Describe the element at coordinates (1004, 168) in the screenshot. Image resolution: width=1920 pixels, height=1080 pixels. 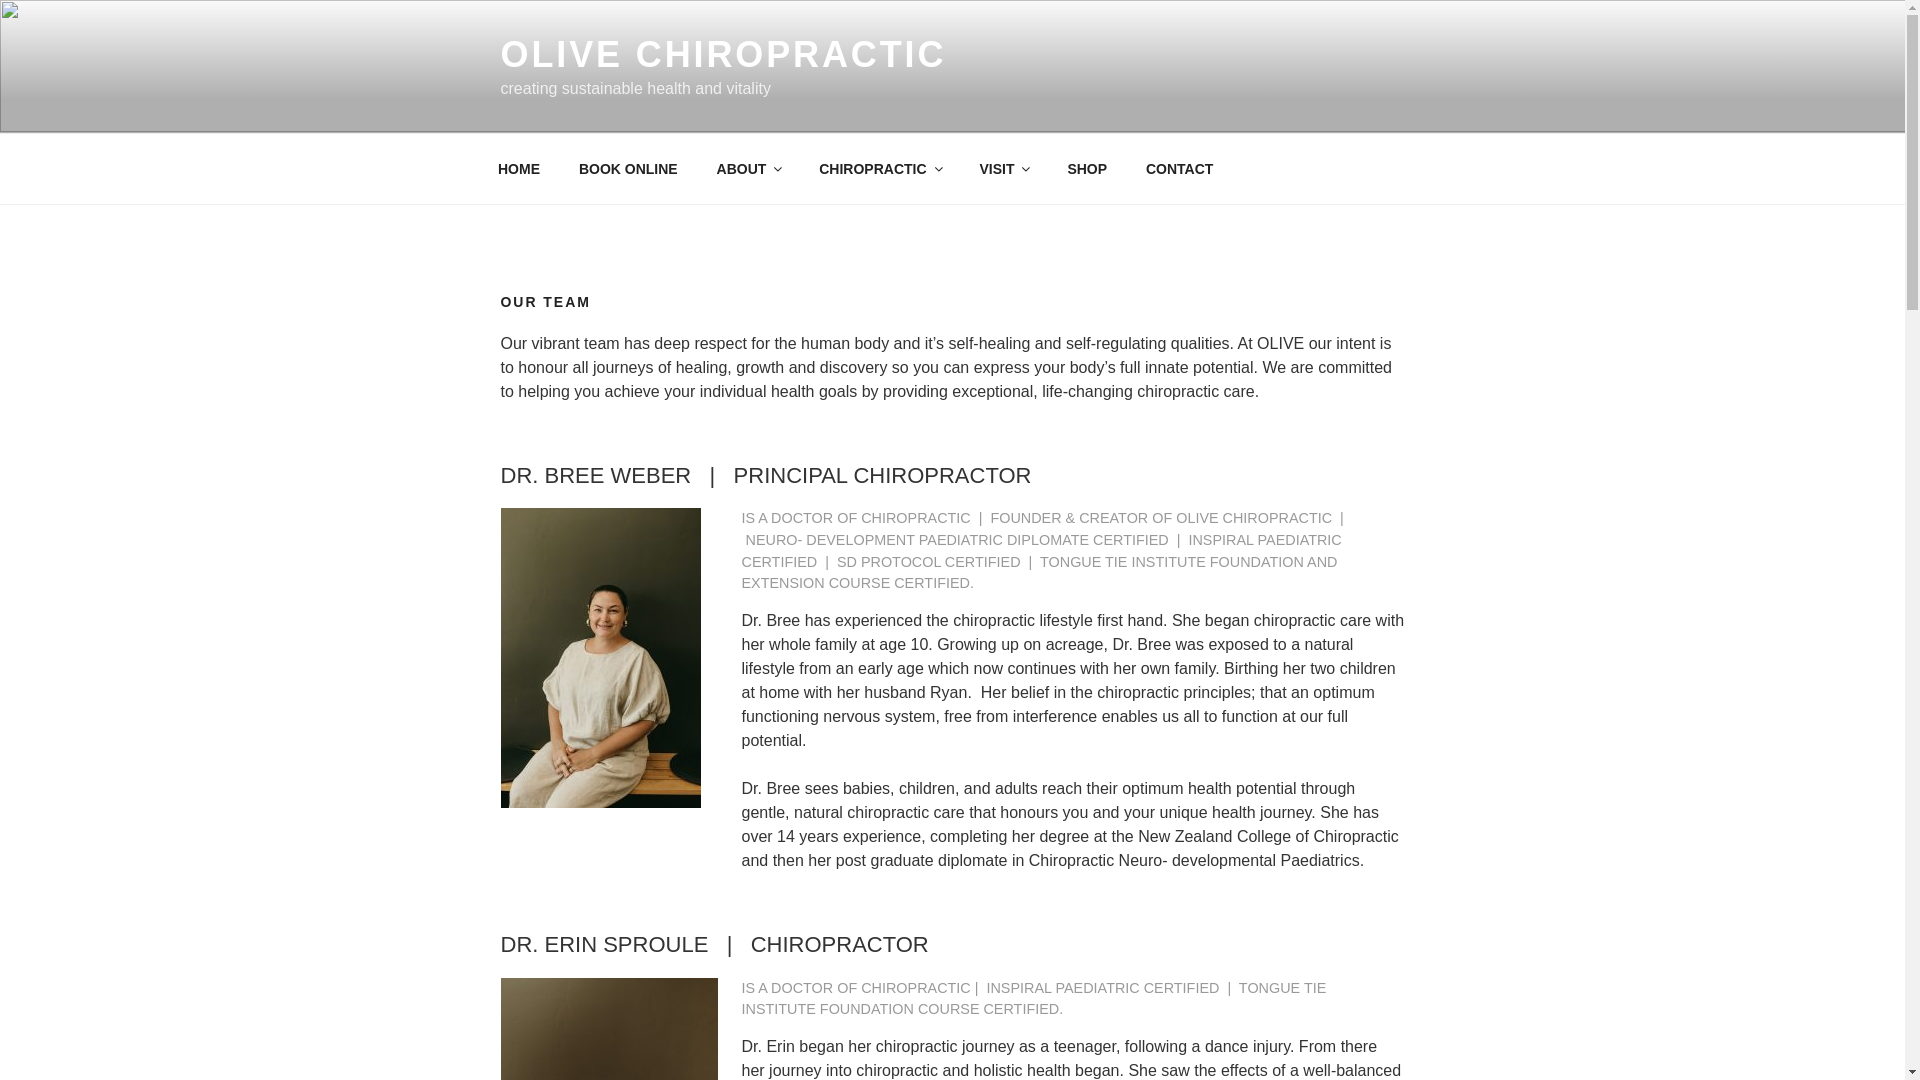
I see `VISIT` at that location.